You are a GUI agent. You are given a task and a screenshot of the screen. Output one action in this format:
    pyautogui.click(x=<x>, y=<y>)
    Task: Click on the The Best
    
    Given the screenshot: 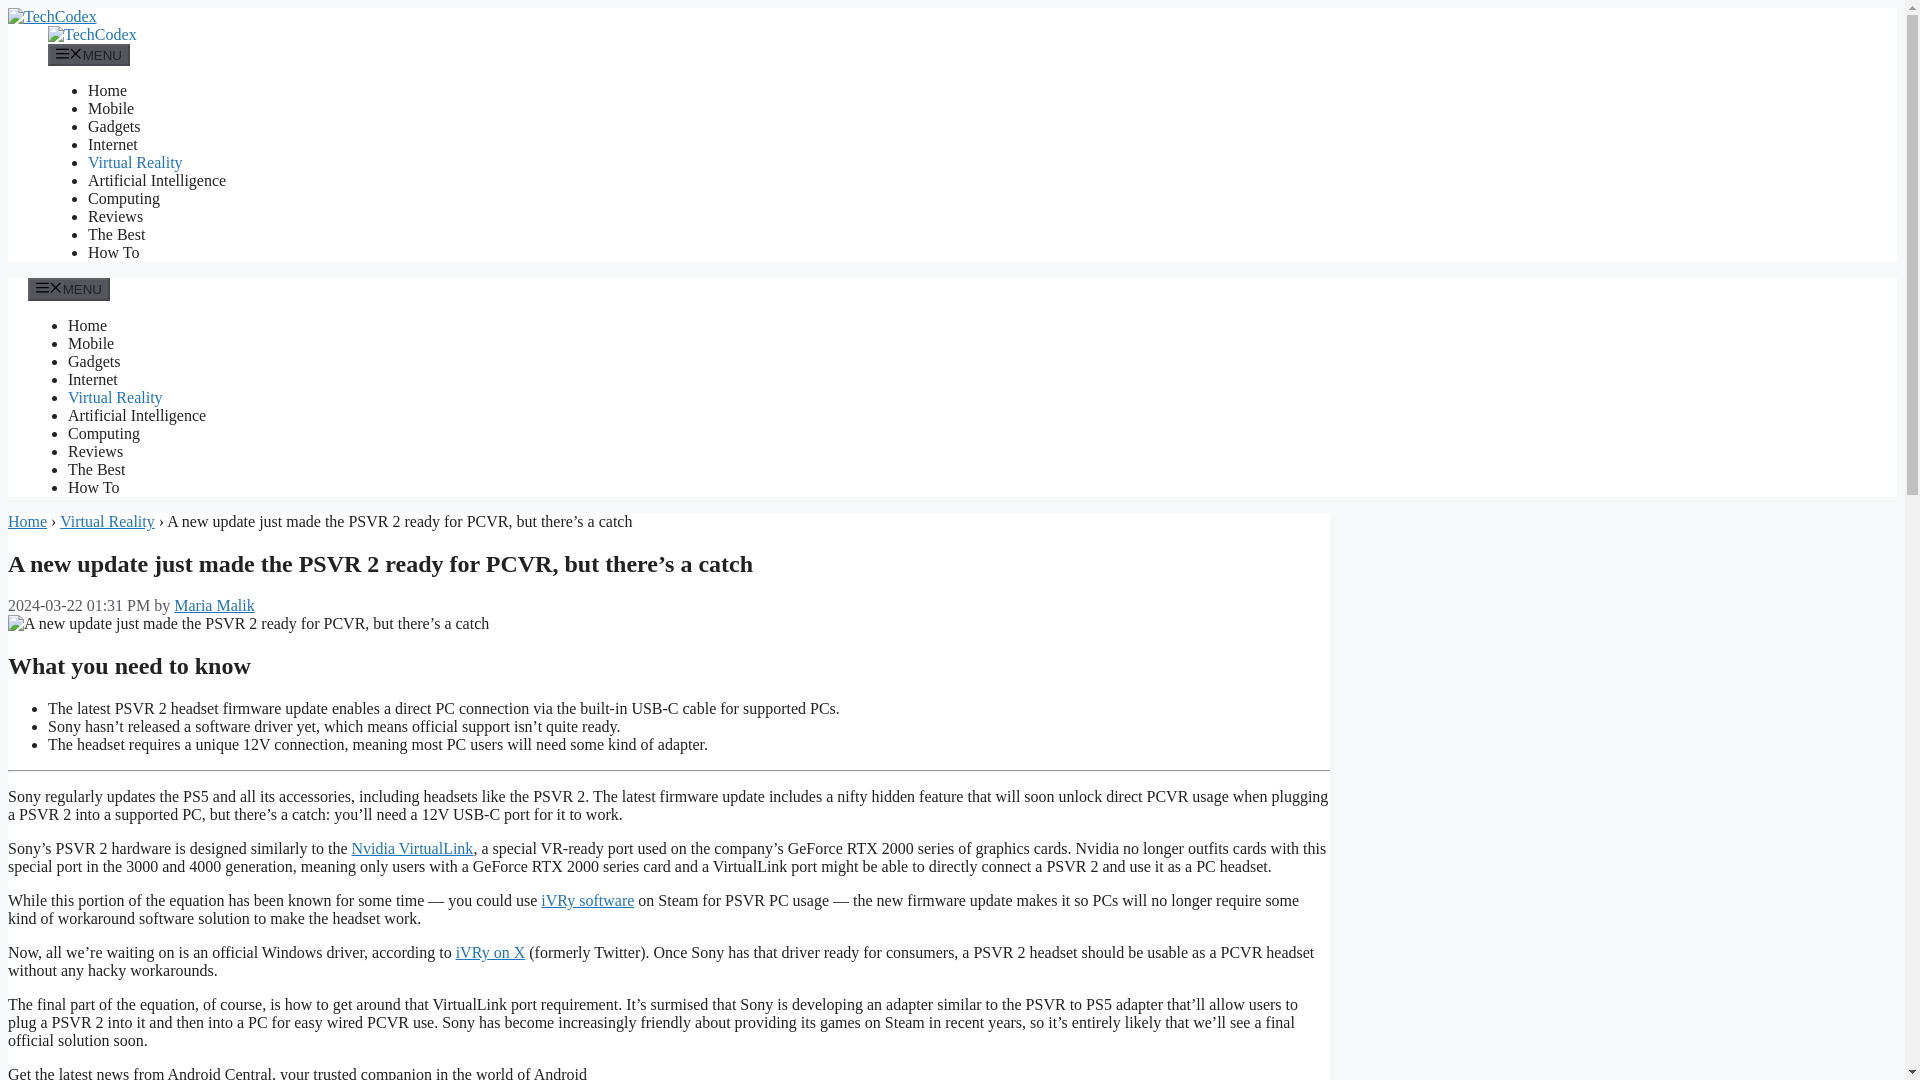 What is the action you would take?
    pyautogui.click(x=96, y=470)
    